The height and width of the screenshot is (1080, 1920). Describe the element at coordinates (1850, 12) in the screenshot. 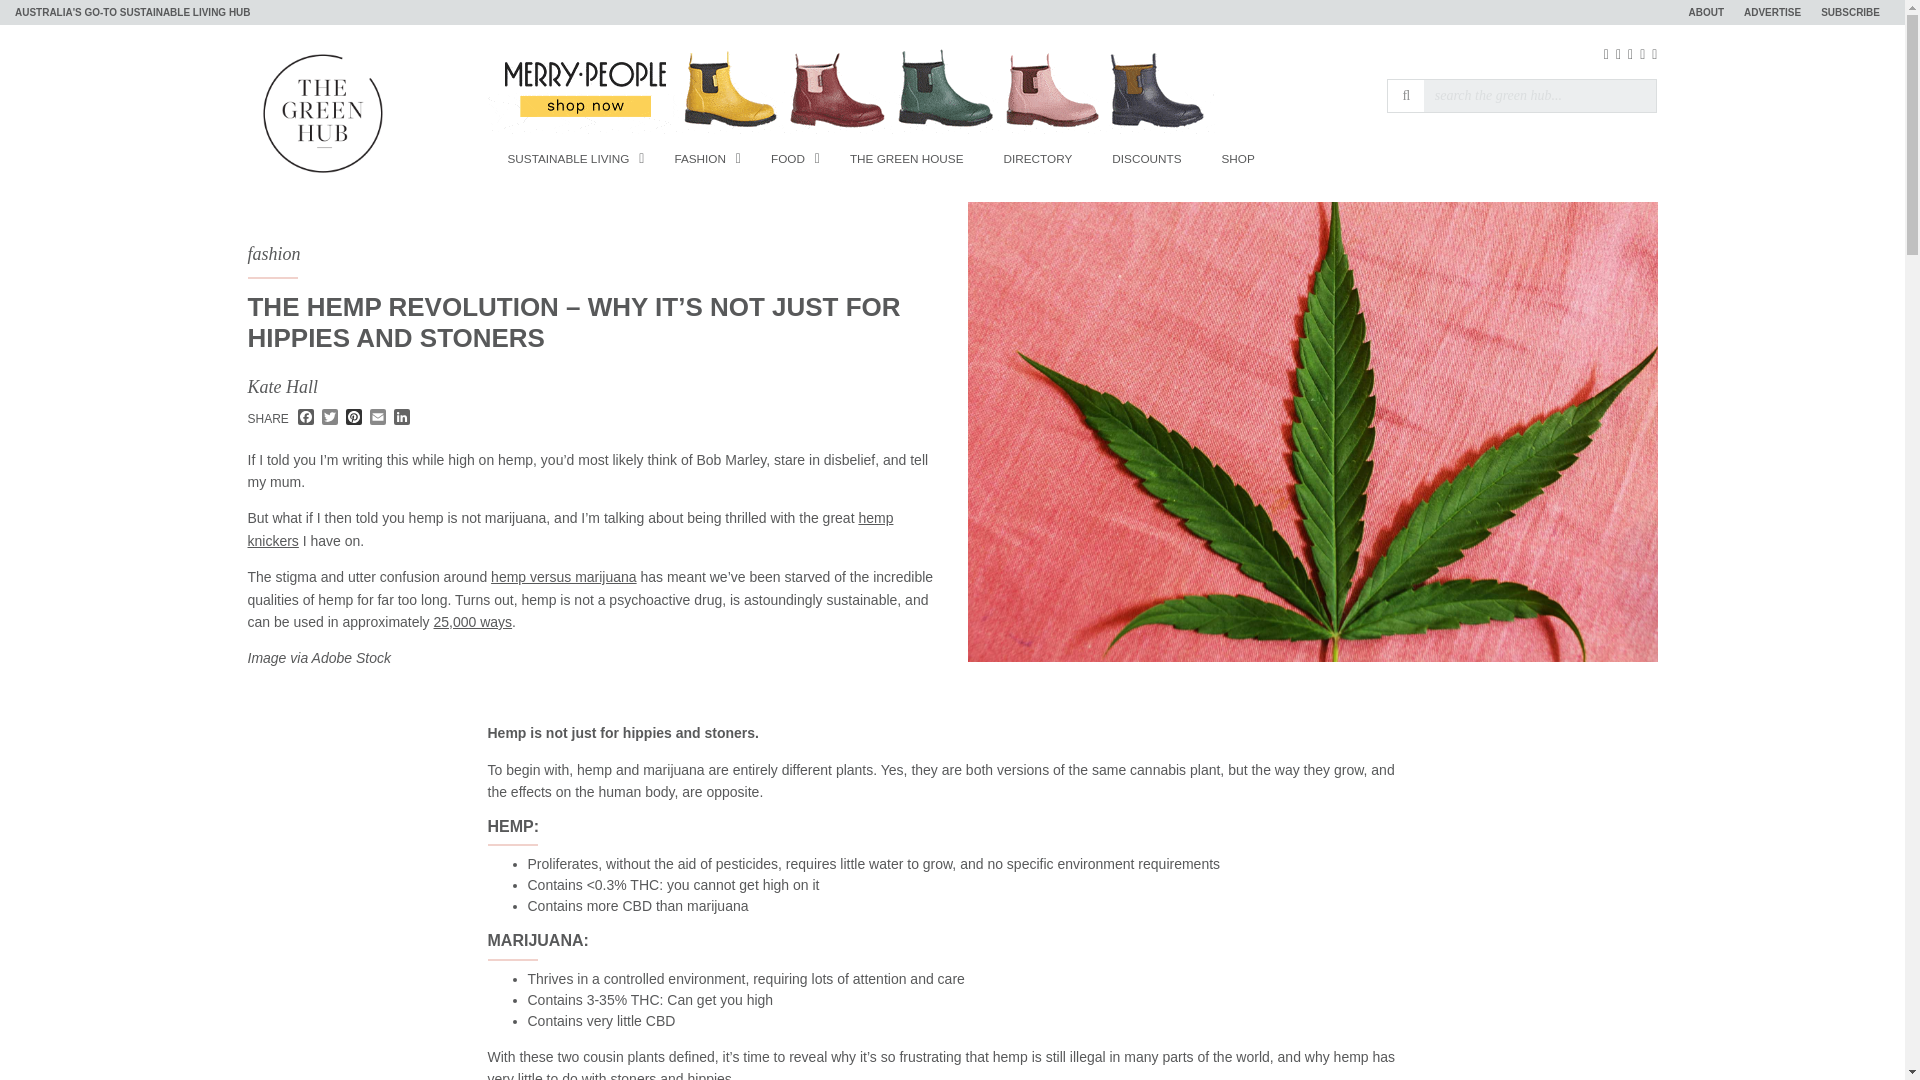

I see `Subscribe` at that location.